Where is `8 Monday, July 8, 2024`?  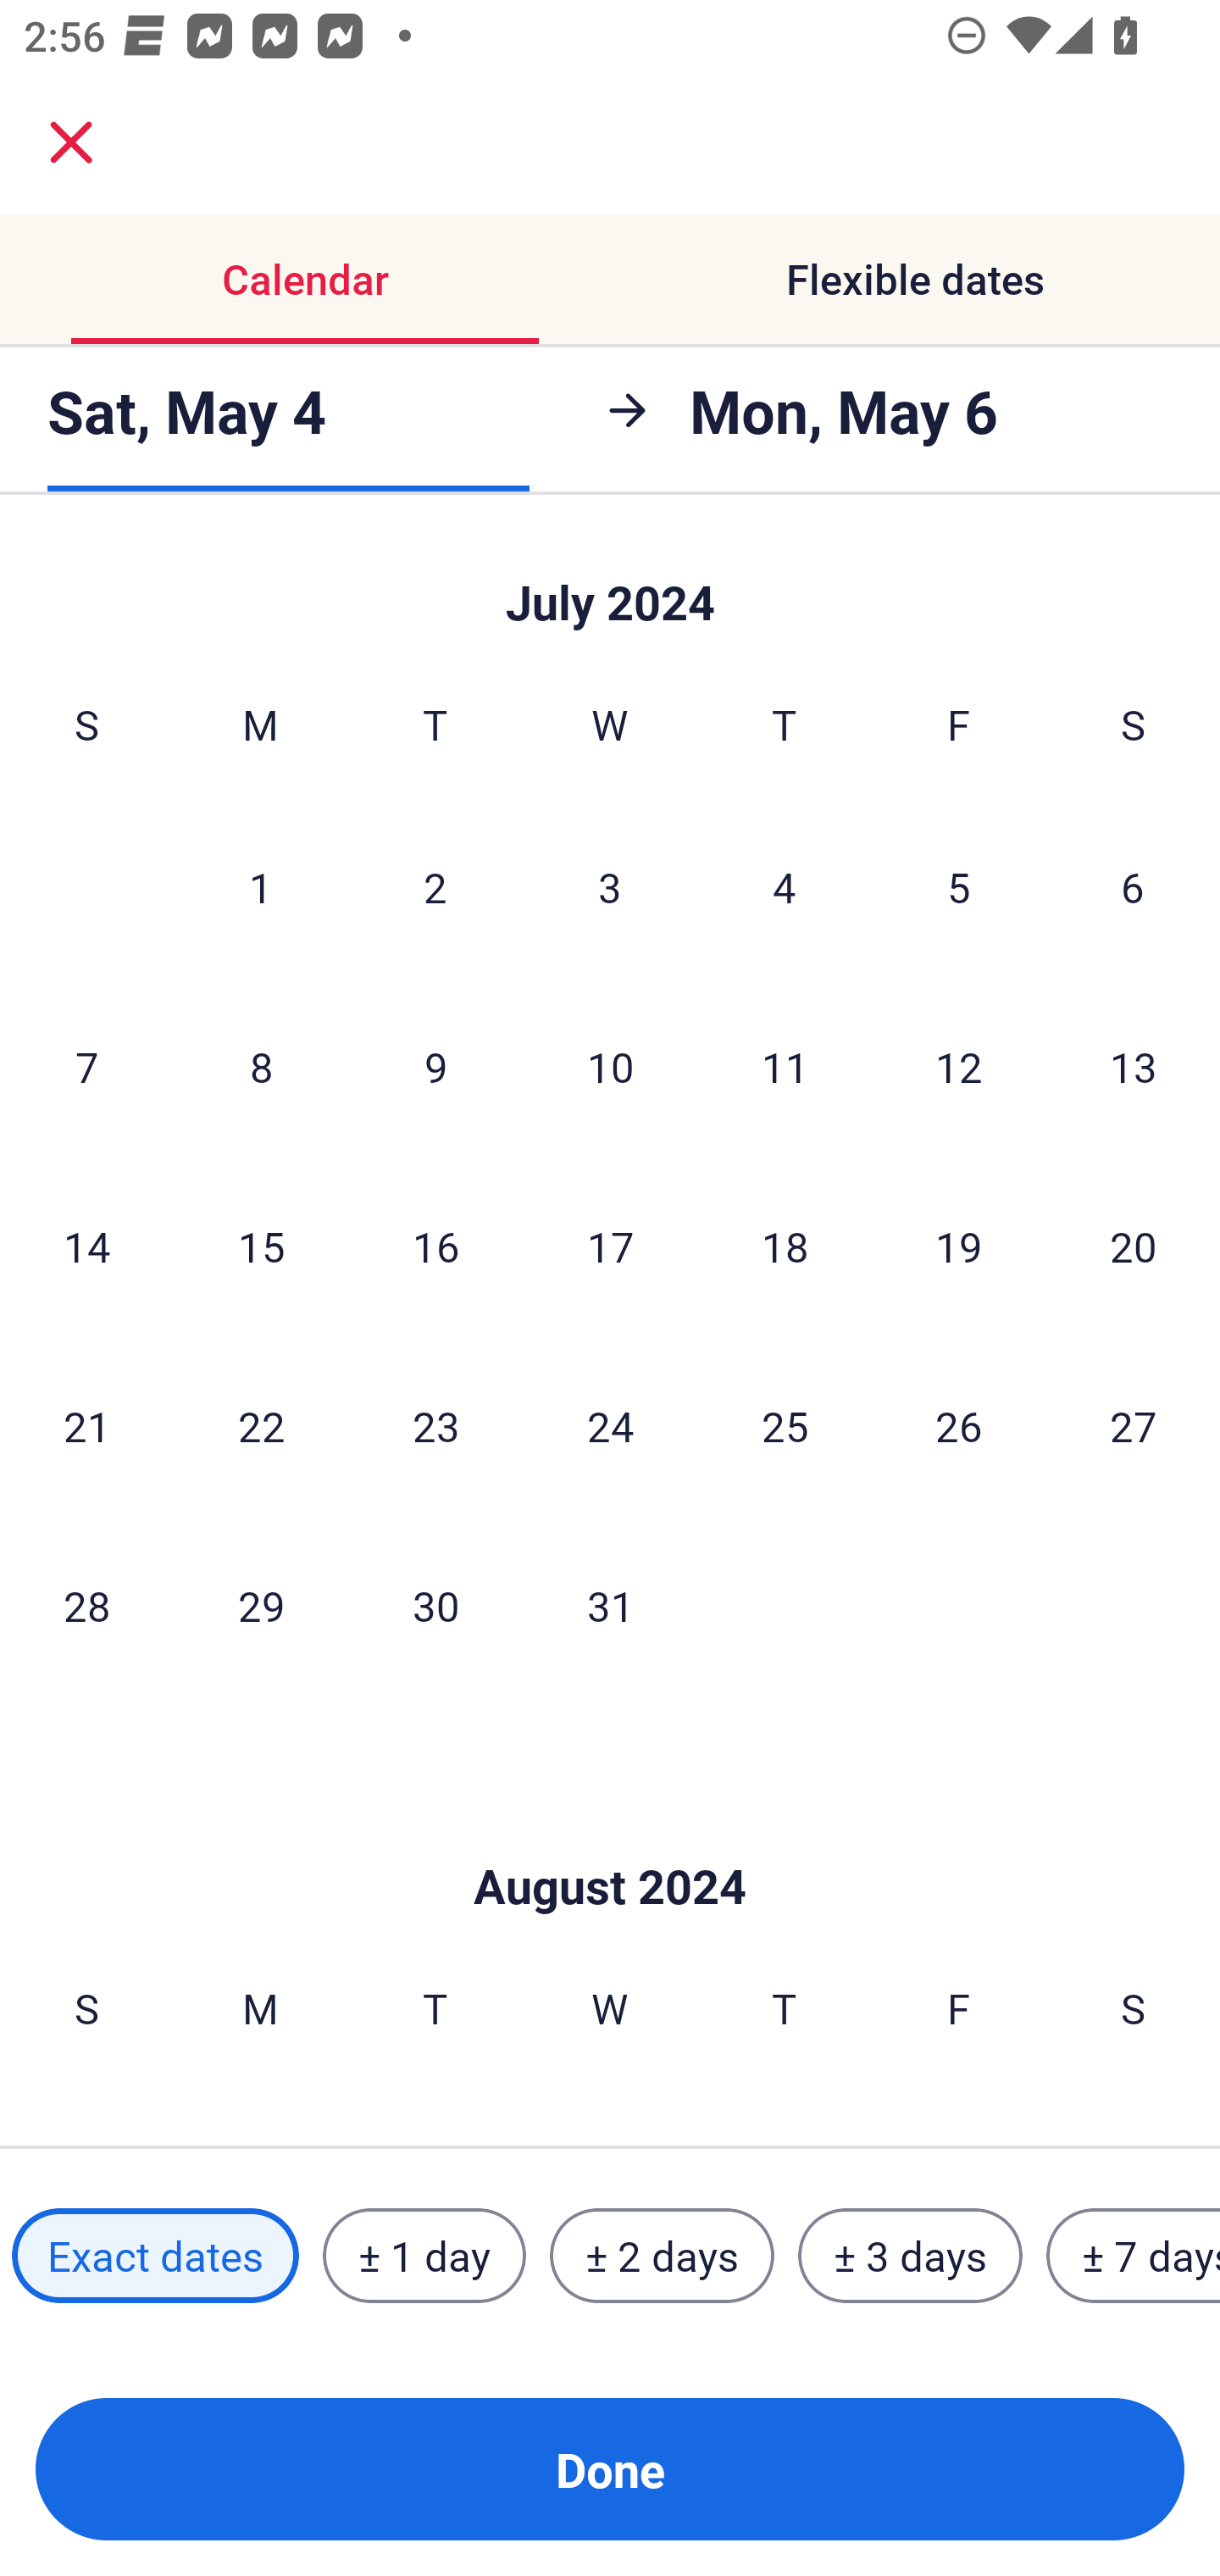
8 Monday, July 8, 2024 is located at coordinates (261, 1066).